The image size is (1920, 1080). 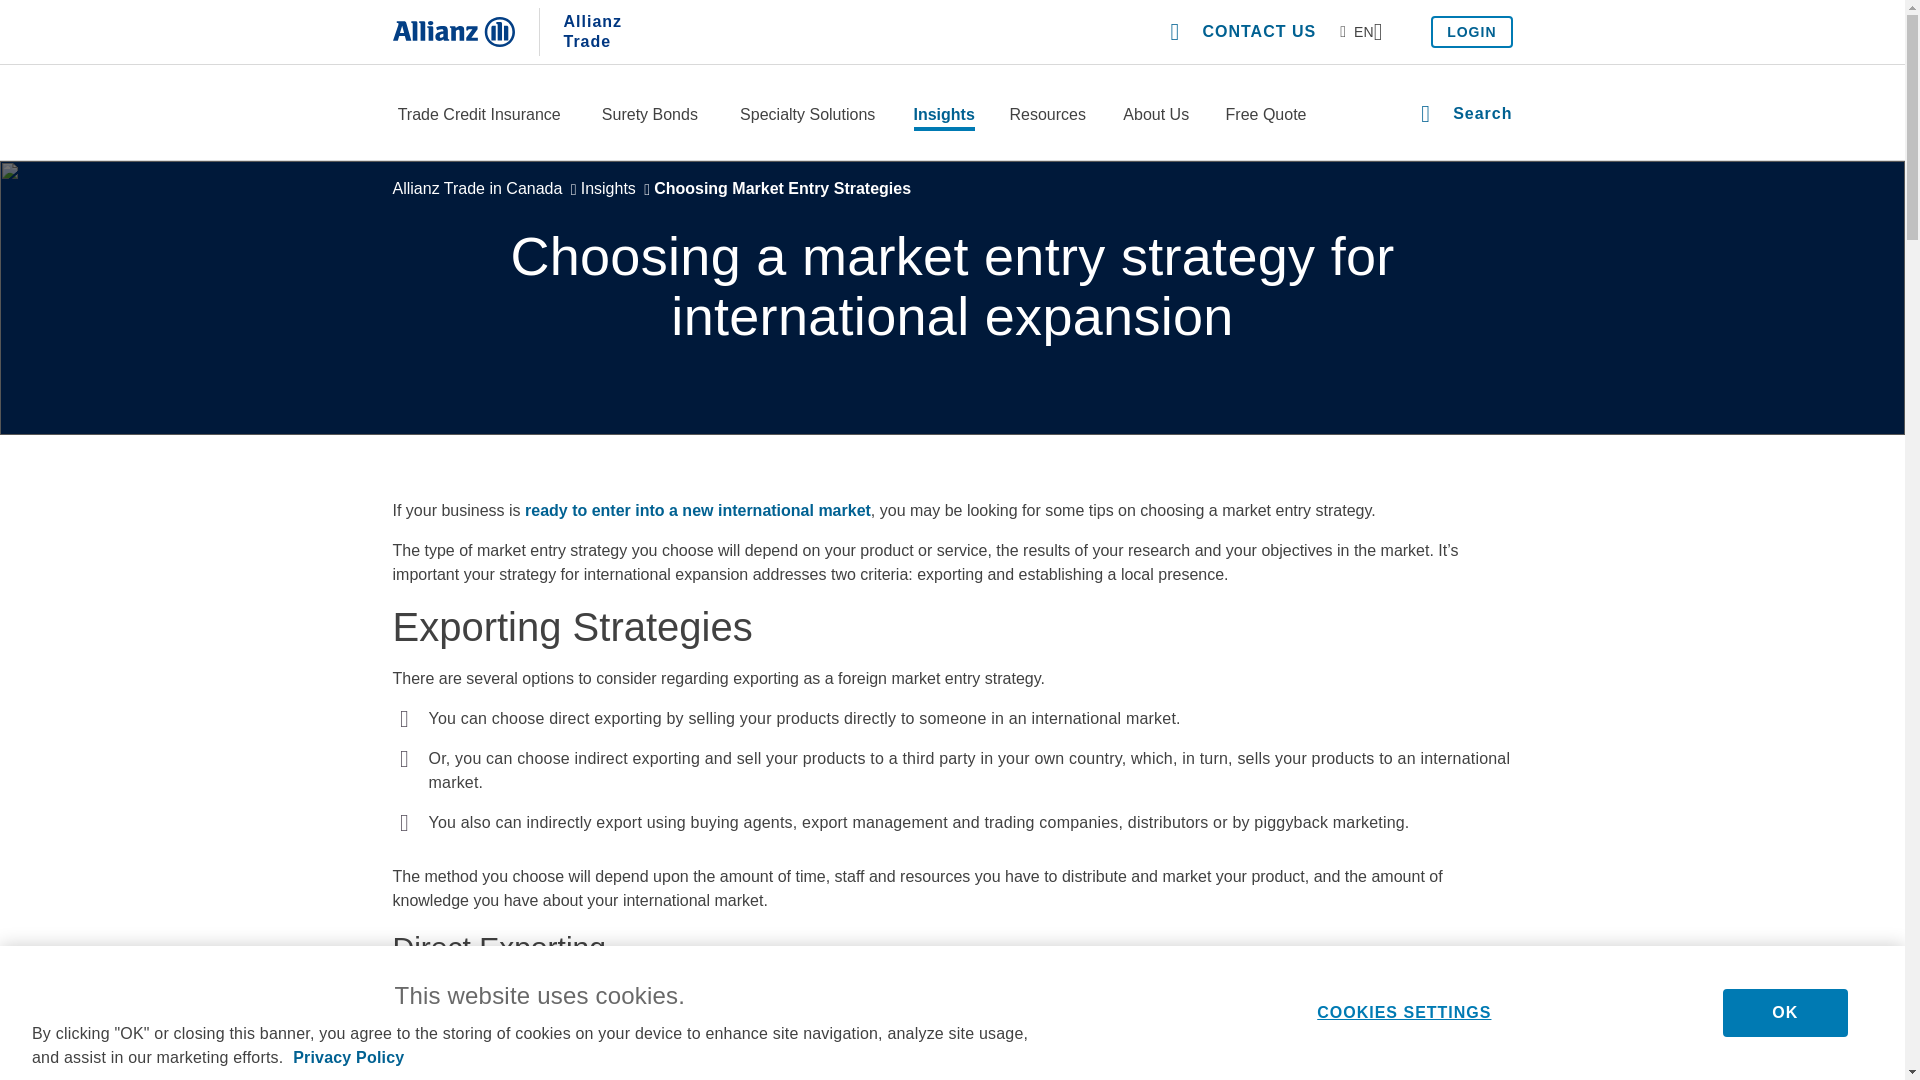 I want to click on Resources, so click(x=1047, y=116).